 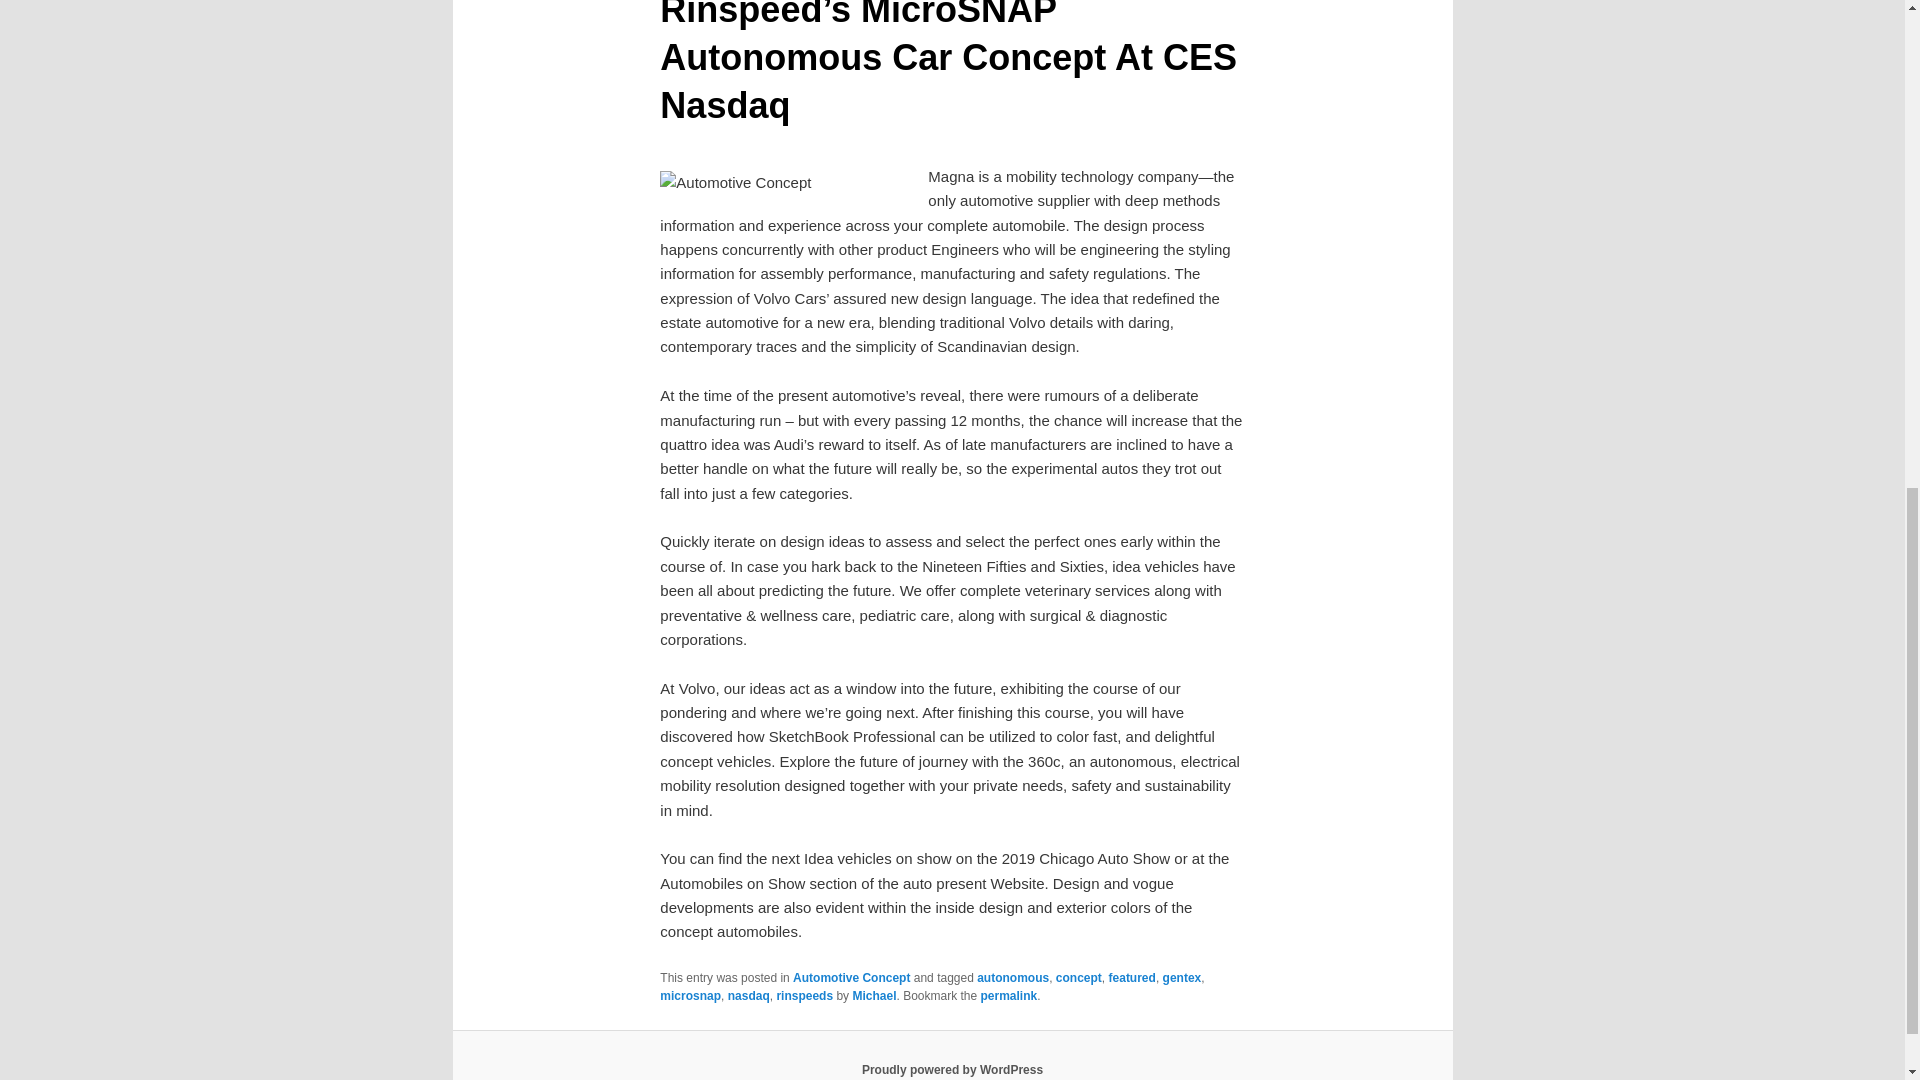 What do you see at coordinates (1010, 996) in the screenshot?
I see `permalink` at bounding box center [1010, 996].